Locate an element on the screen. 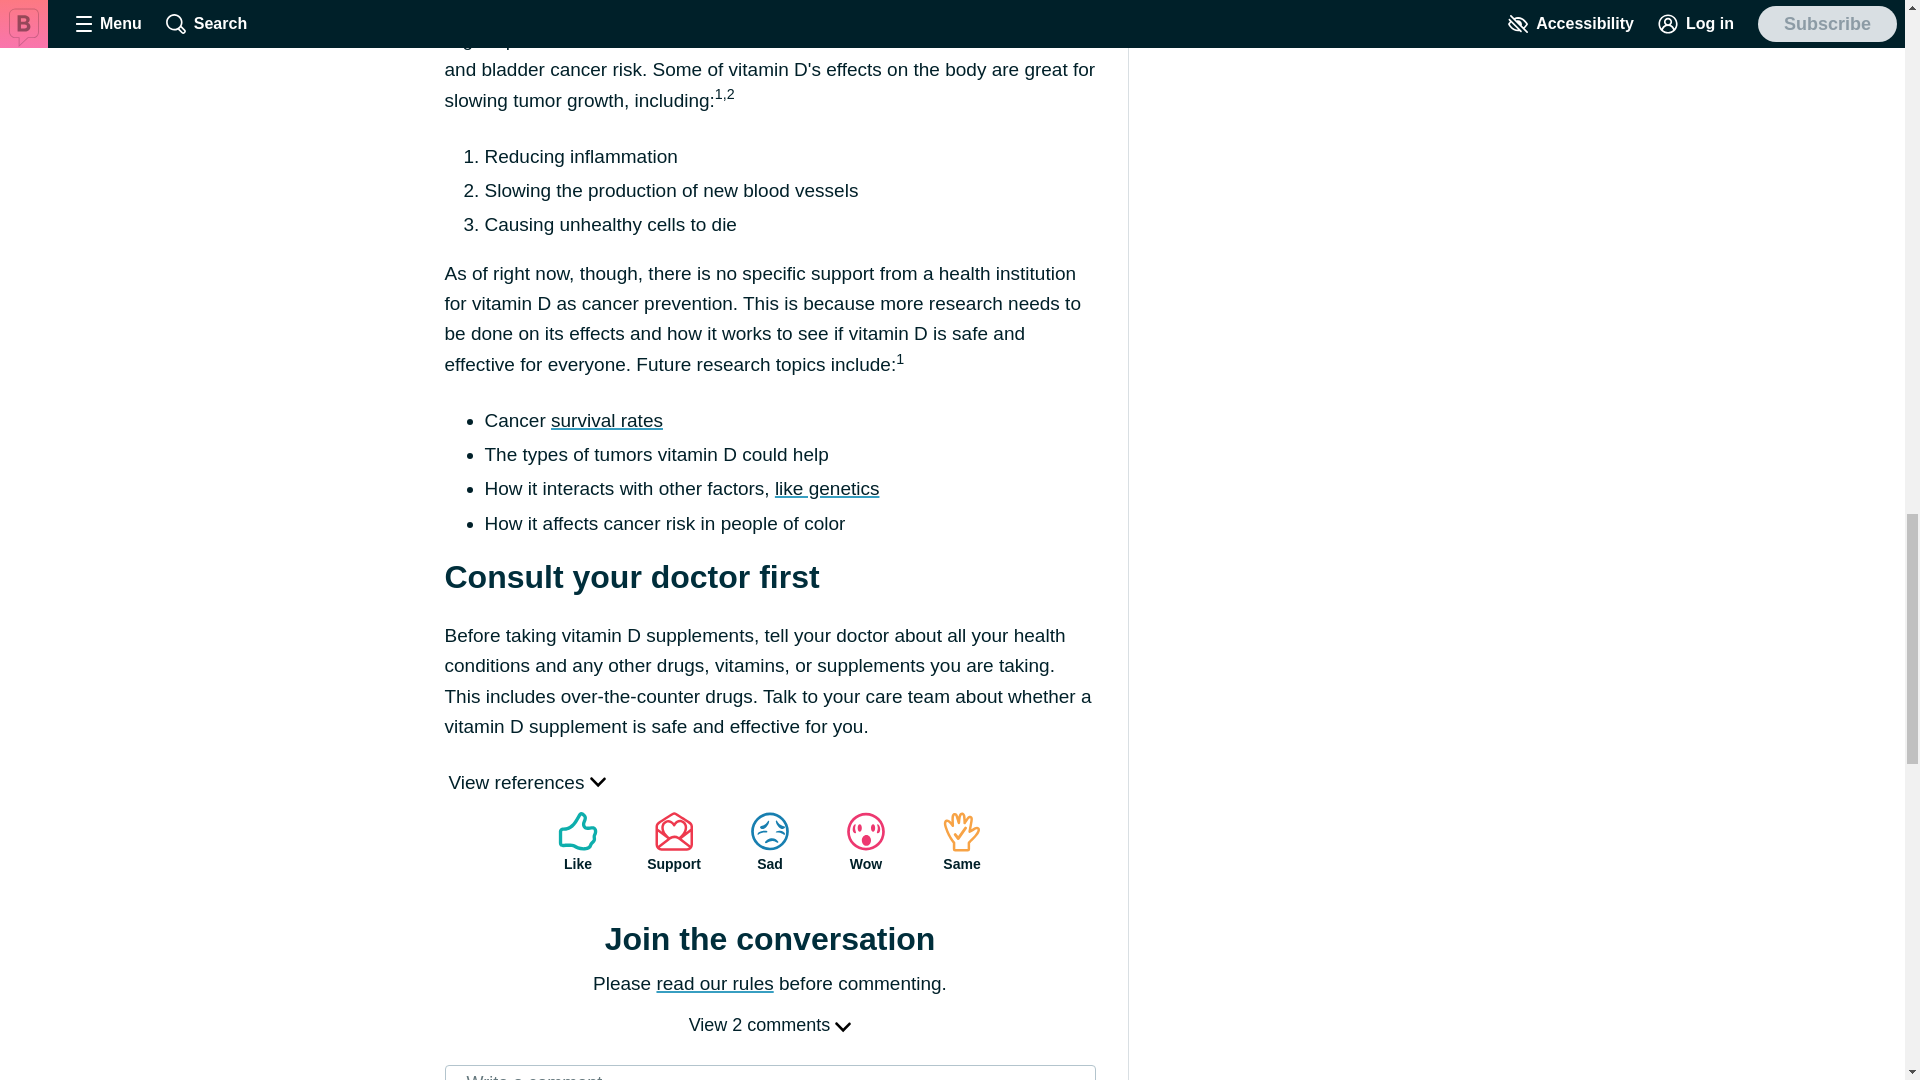 The image size is (1920, 1080). like genetics is located at coordinates (827, 488).